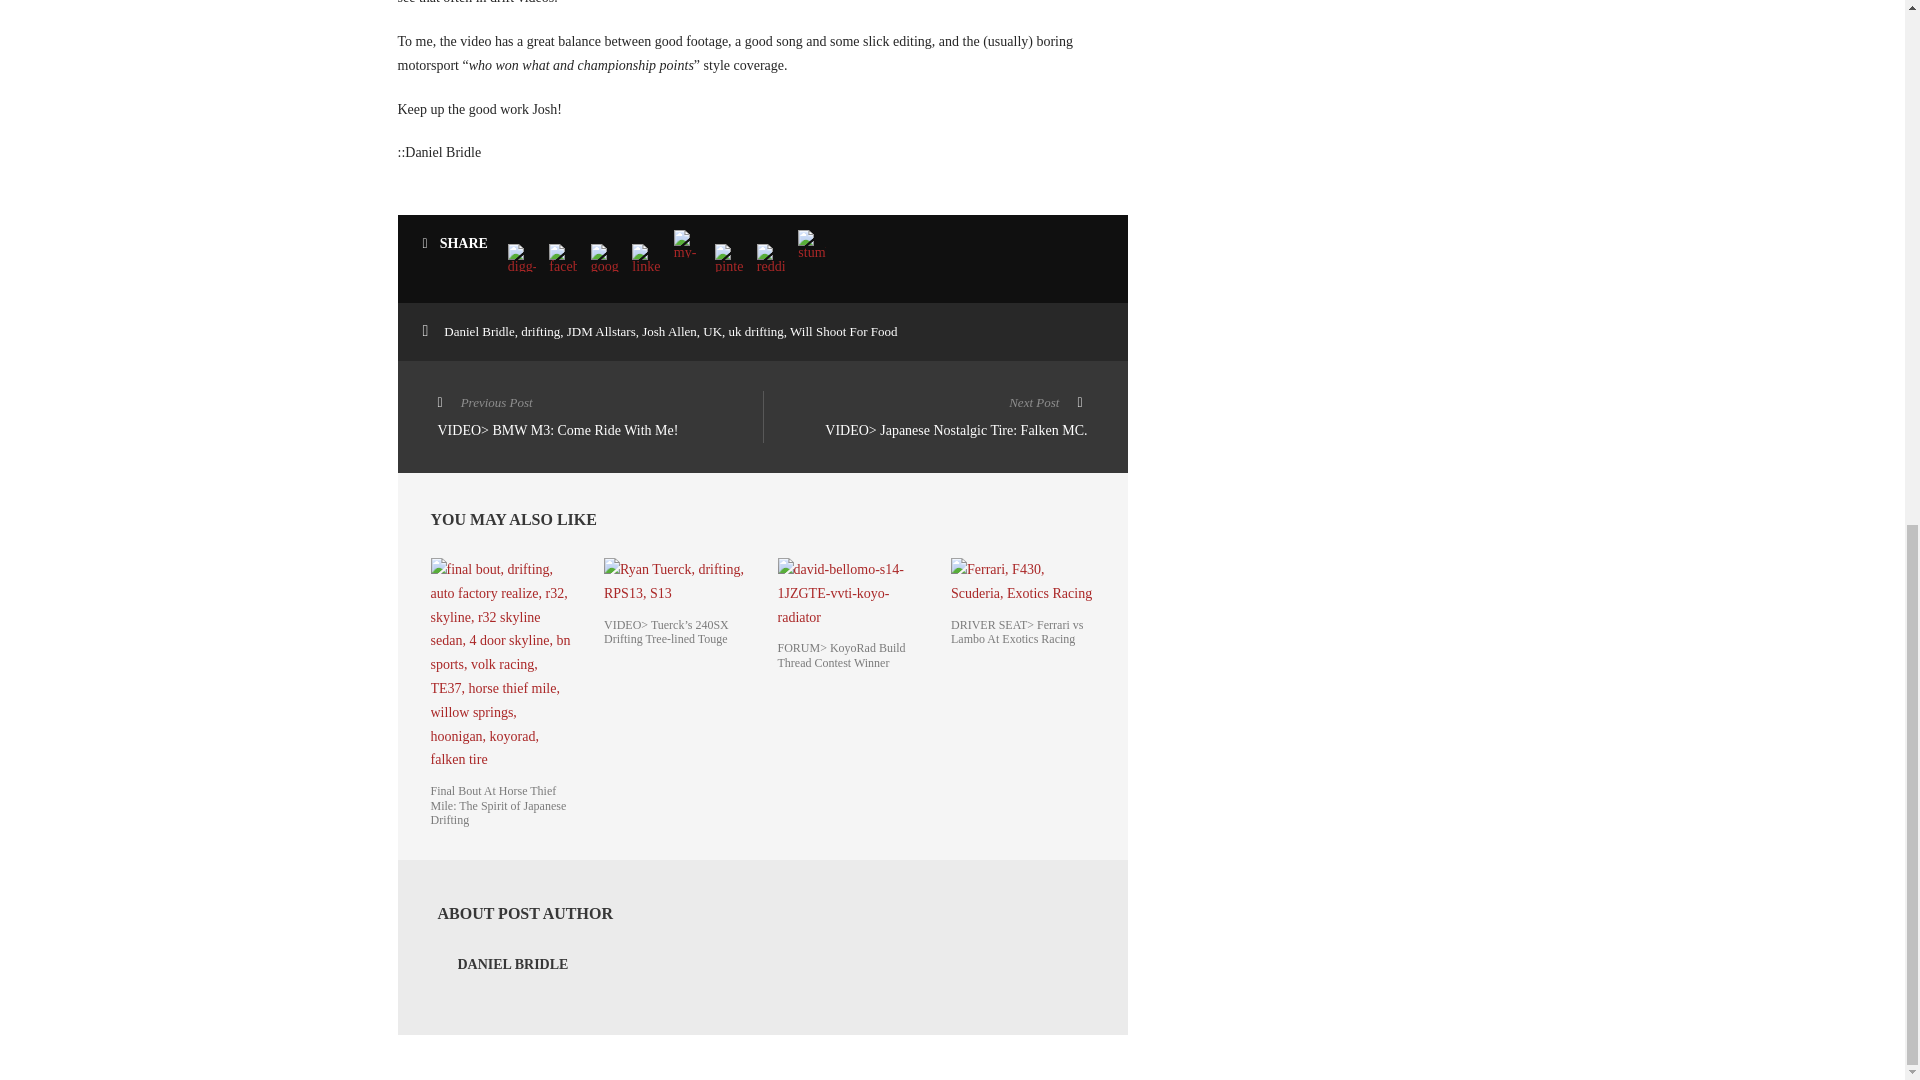 The image size is (1920, 1080). I want to click on JDM Allstars, so click(600, 332).